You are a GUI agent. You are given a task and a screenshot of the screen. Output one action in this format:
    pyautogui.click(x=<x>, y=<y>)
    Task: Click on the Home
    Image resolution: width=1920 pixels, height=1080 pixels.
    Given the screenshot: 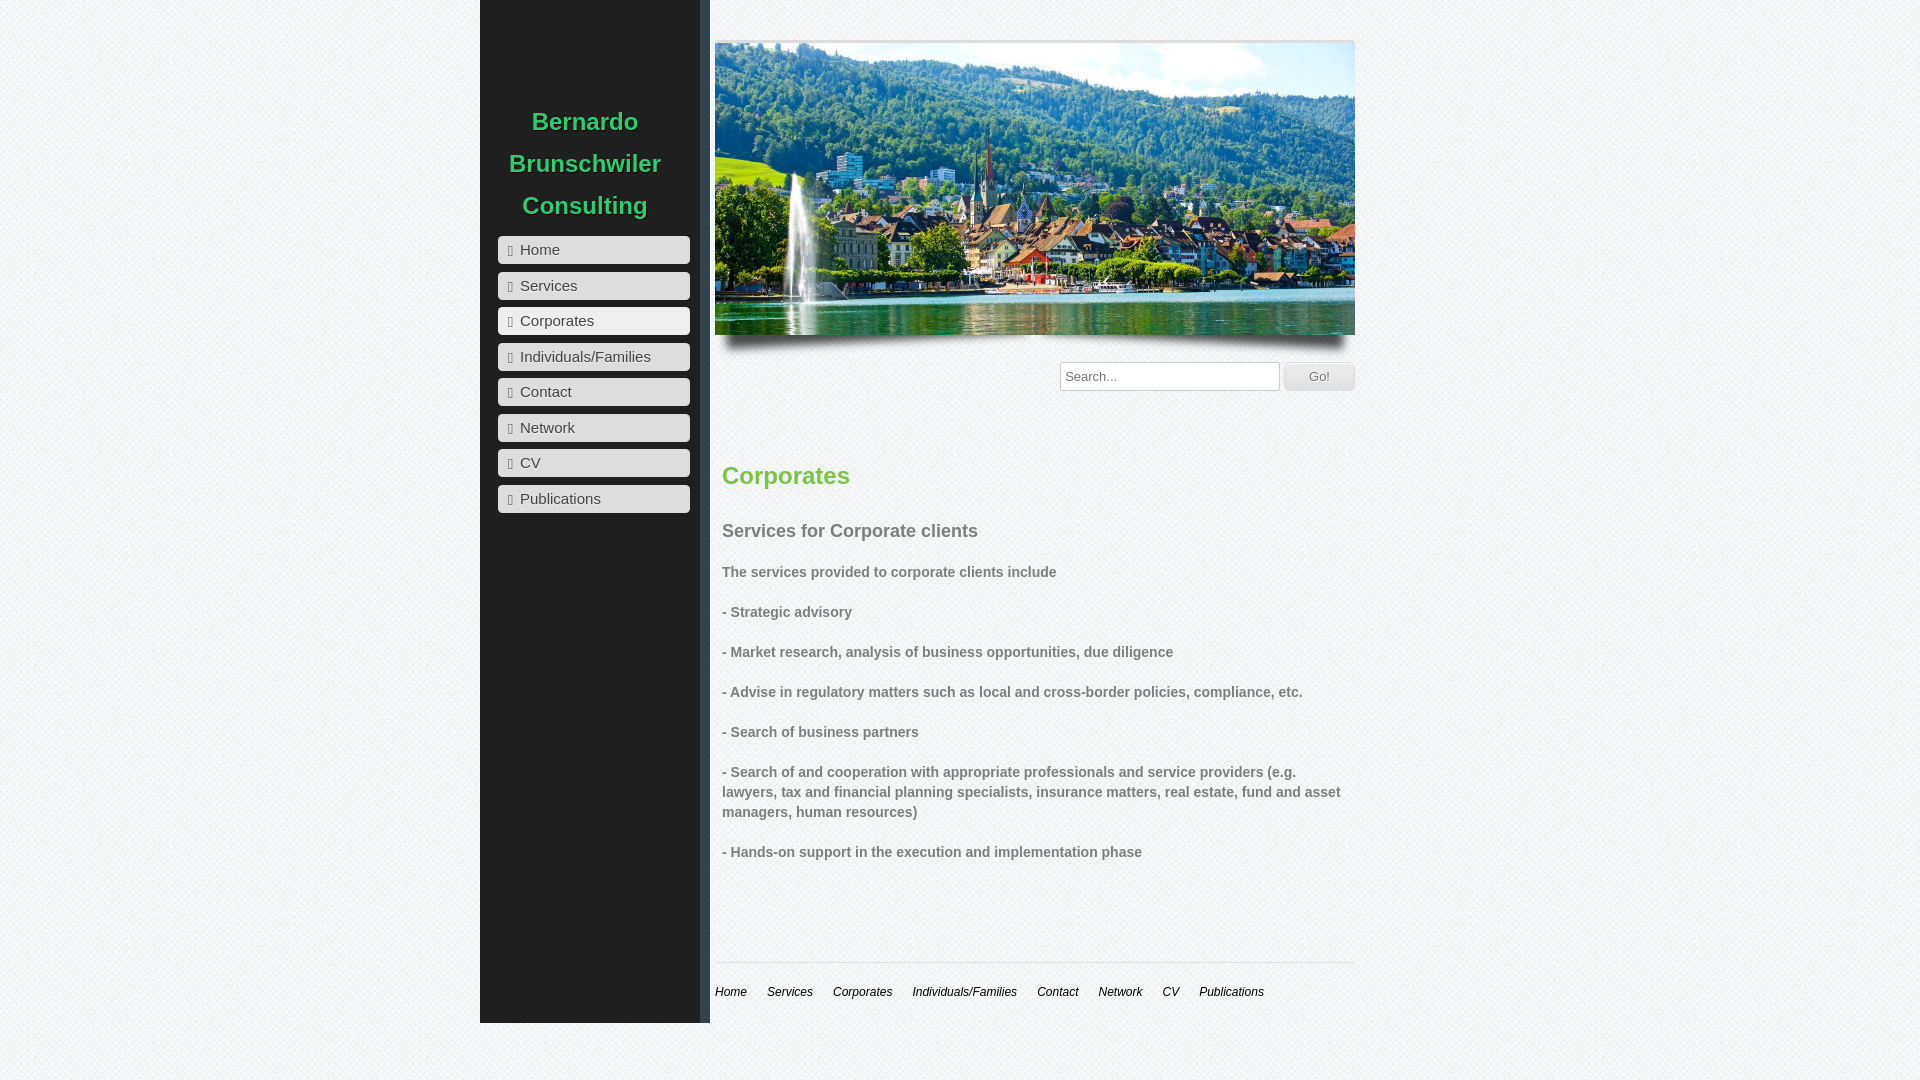 What is the action you would take?
    pyautogui.click(x=731, y=992)
    